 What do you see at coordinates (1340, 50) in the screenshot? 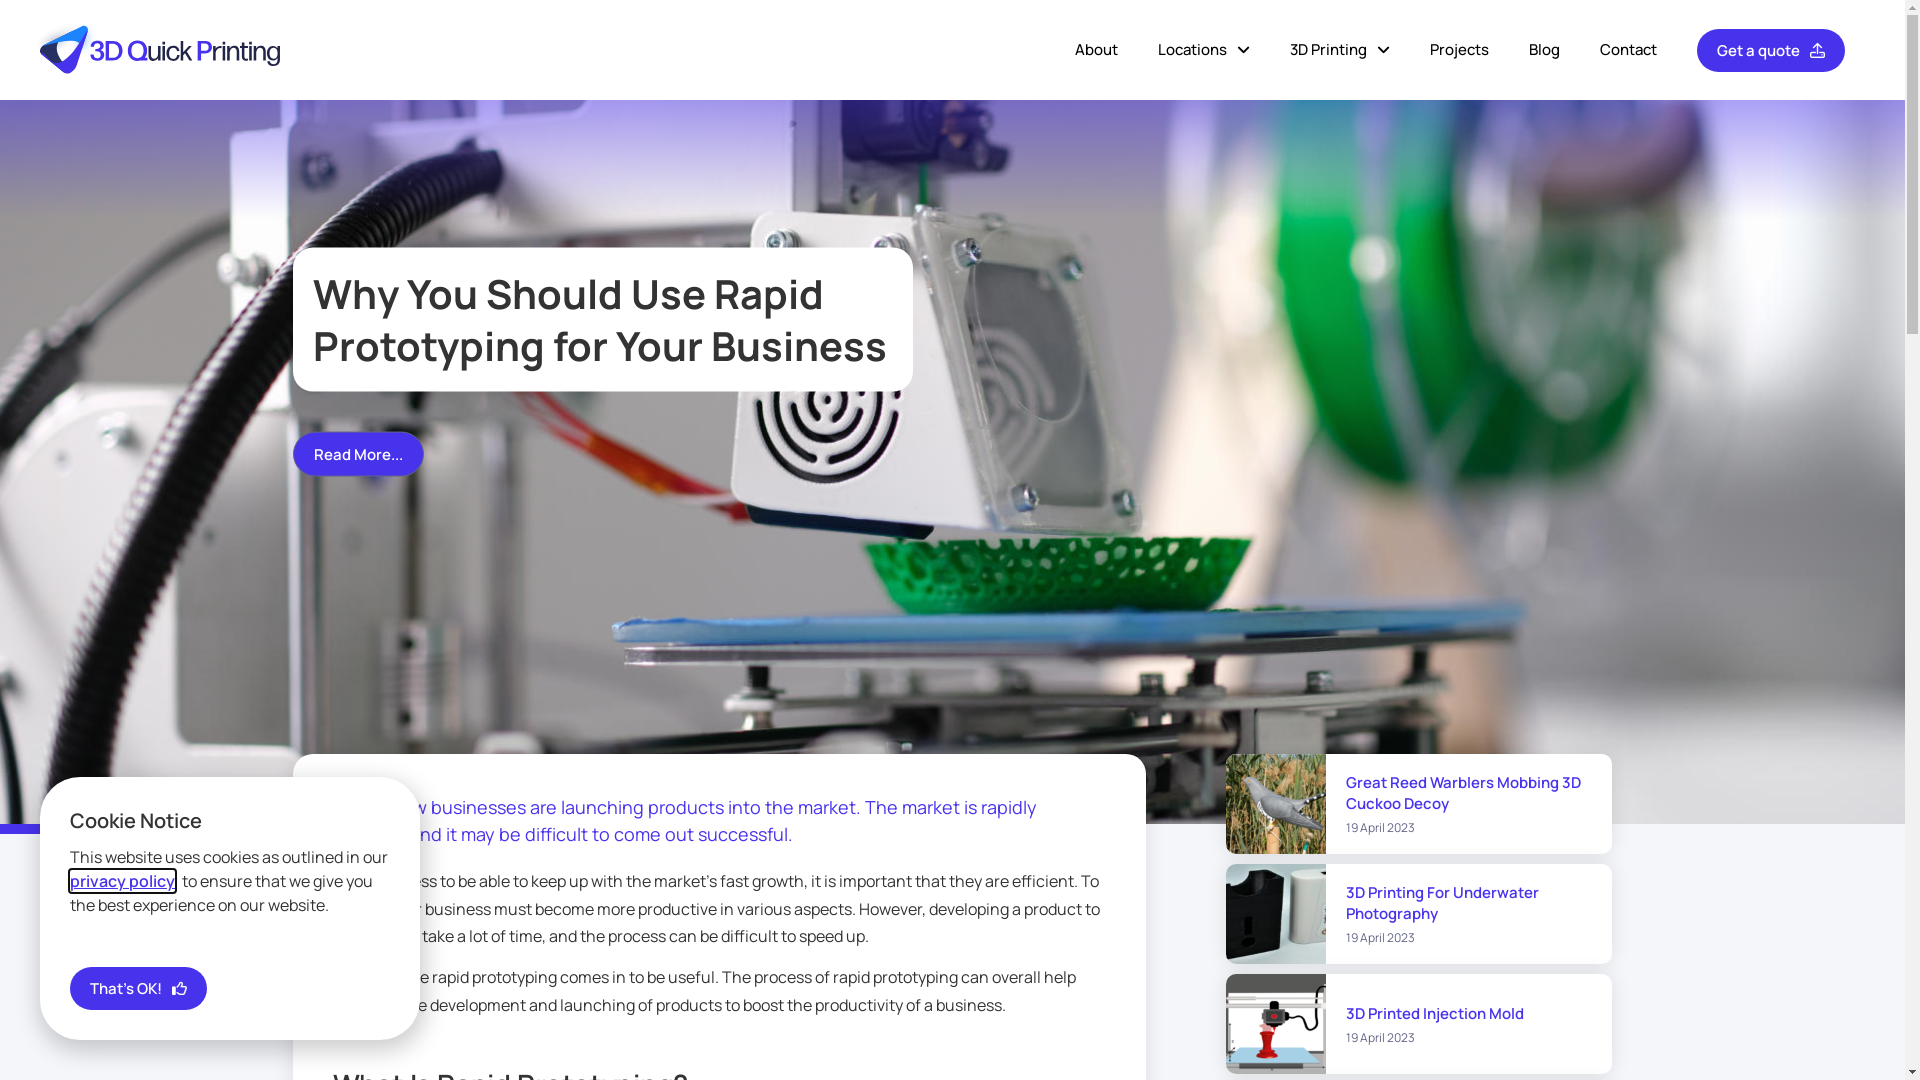
I see `3D Printing` at bounding box center [1340, 50].